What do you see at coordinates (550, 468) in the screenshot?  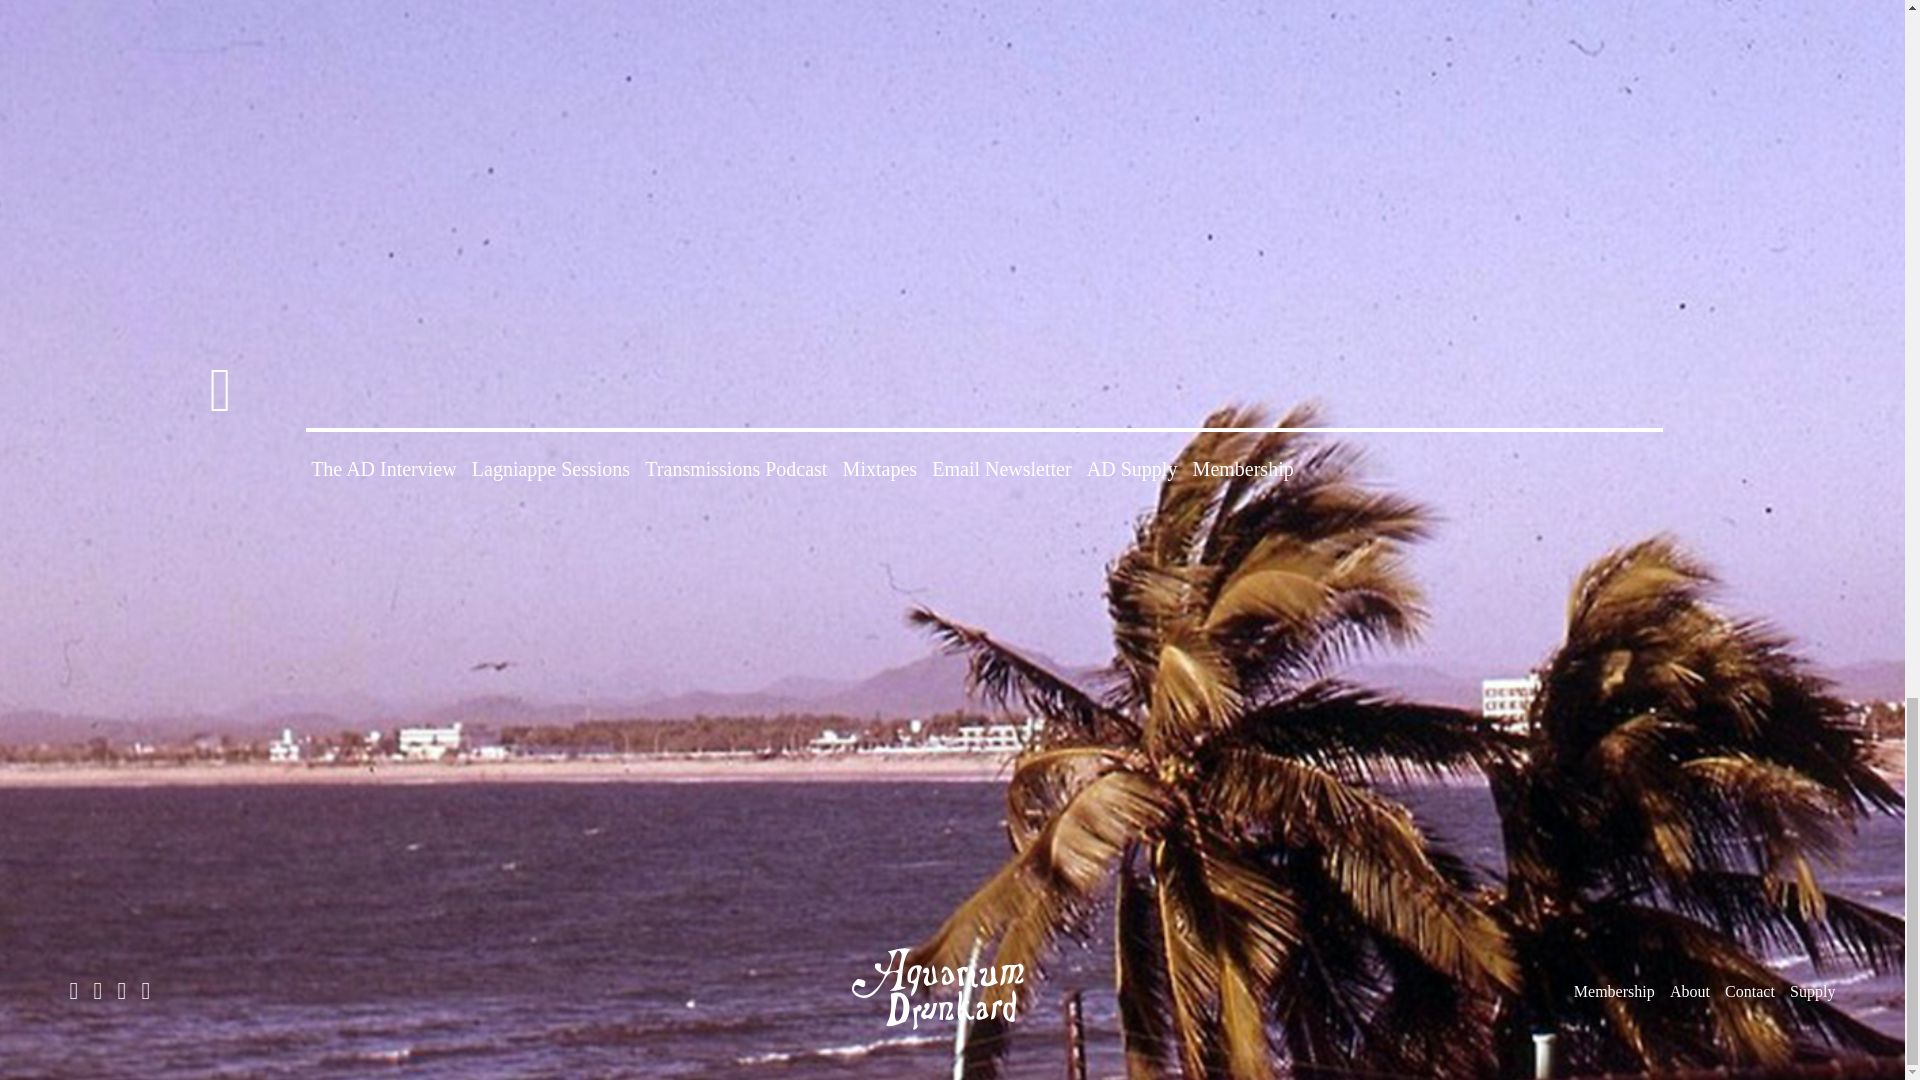 I see `Lagniappe Sessions` at bounding box center [550, 468].